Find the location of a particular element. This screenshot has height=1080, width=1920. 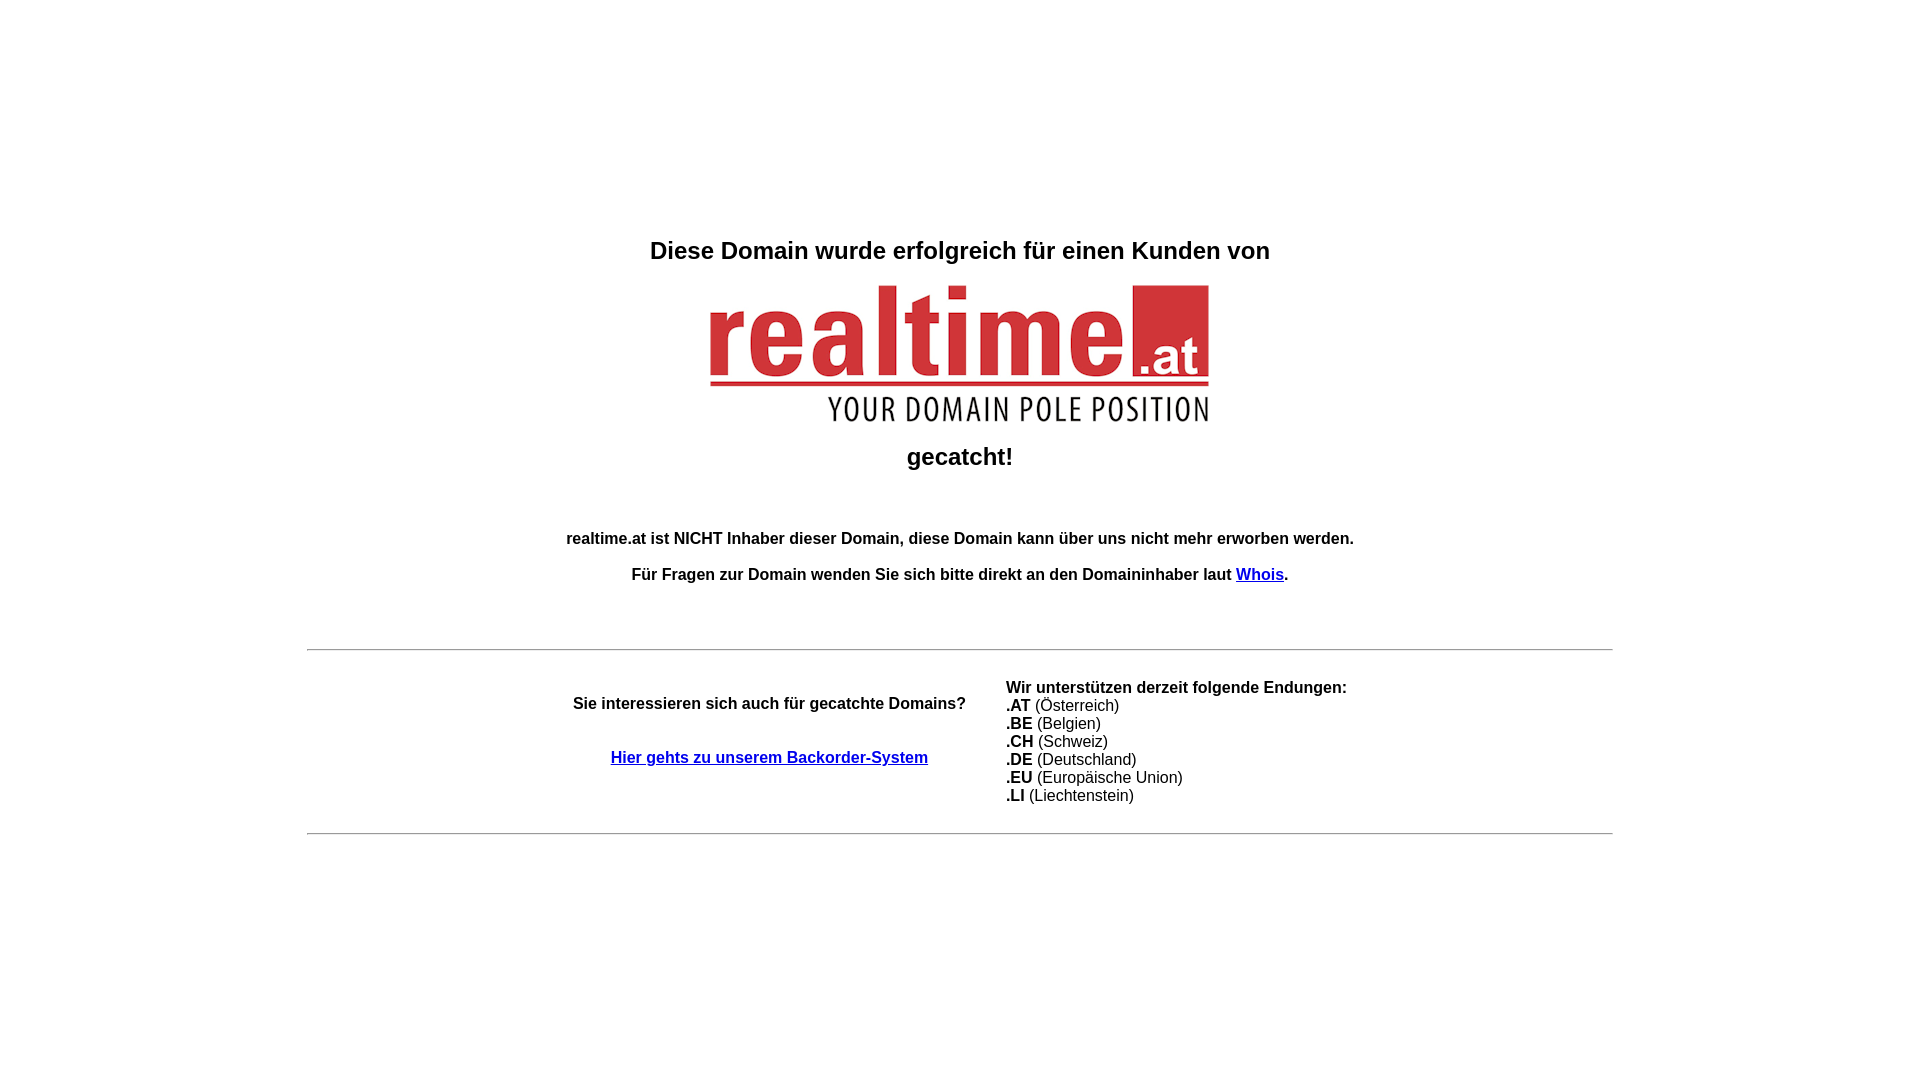

Whois is located at coordinates (1260, 574).